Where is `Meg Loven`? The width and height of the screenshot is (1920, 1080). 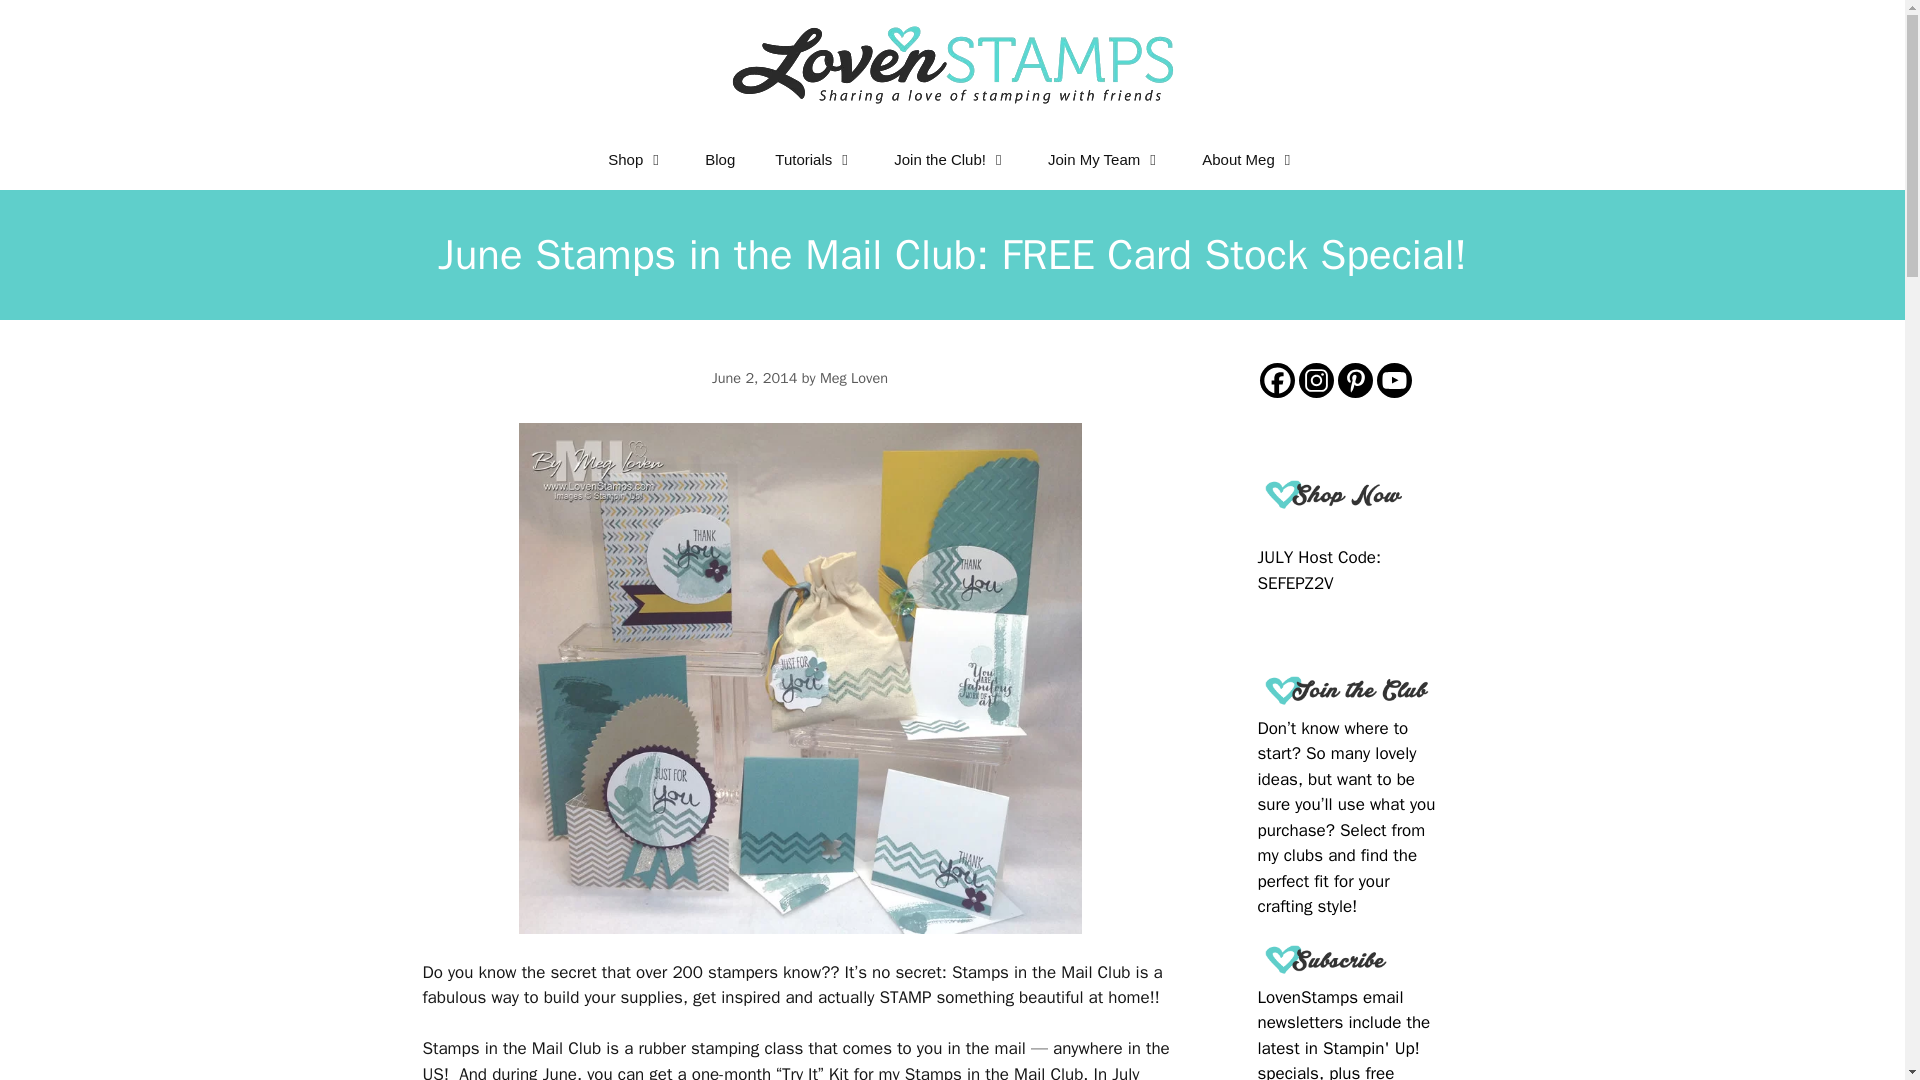 Meg Loven is located at coordinates (853, 378).